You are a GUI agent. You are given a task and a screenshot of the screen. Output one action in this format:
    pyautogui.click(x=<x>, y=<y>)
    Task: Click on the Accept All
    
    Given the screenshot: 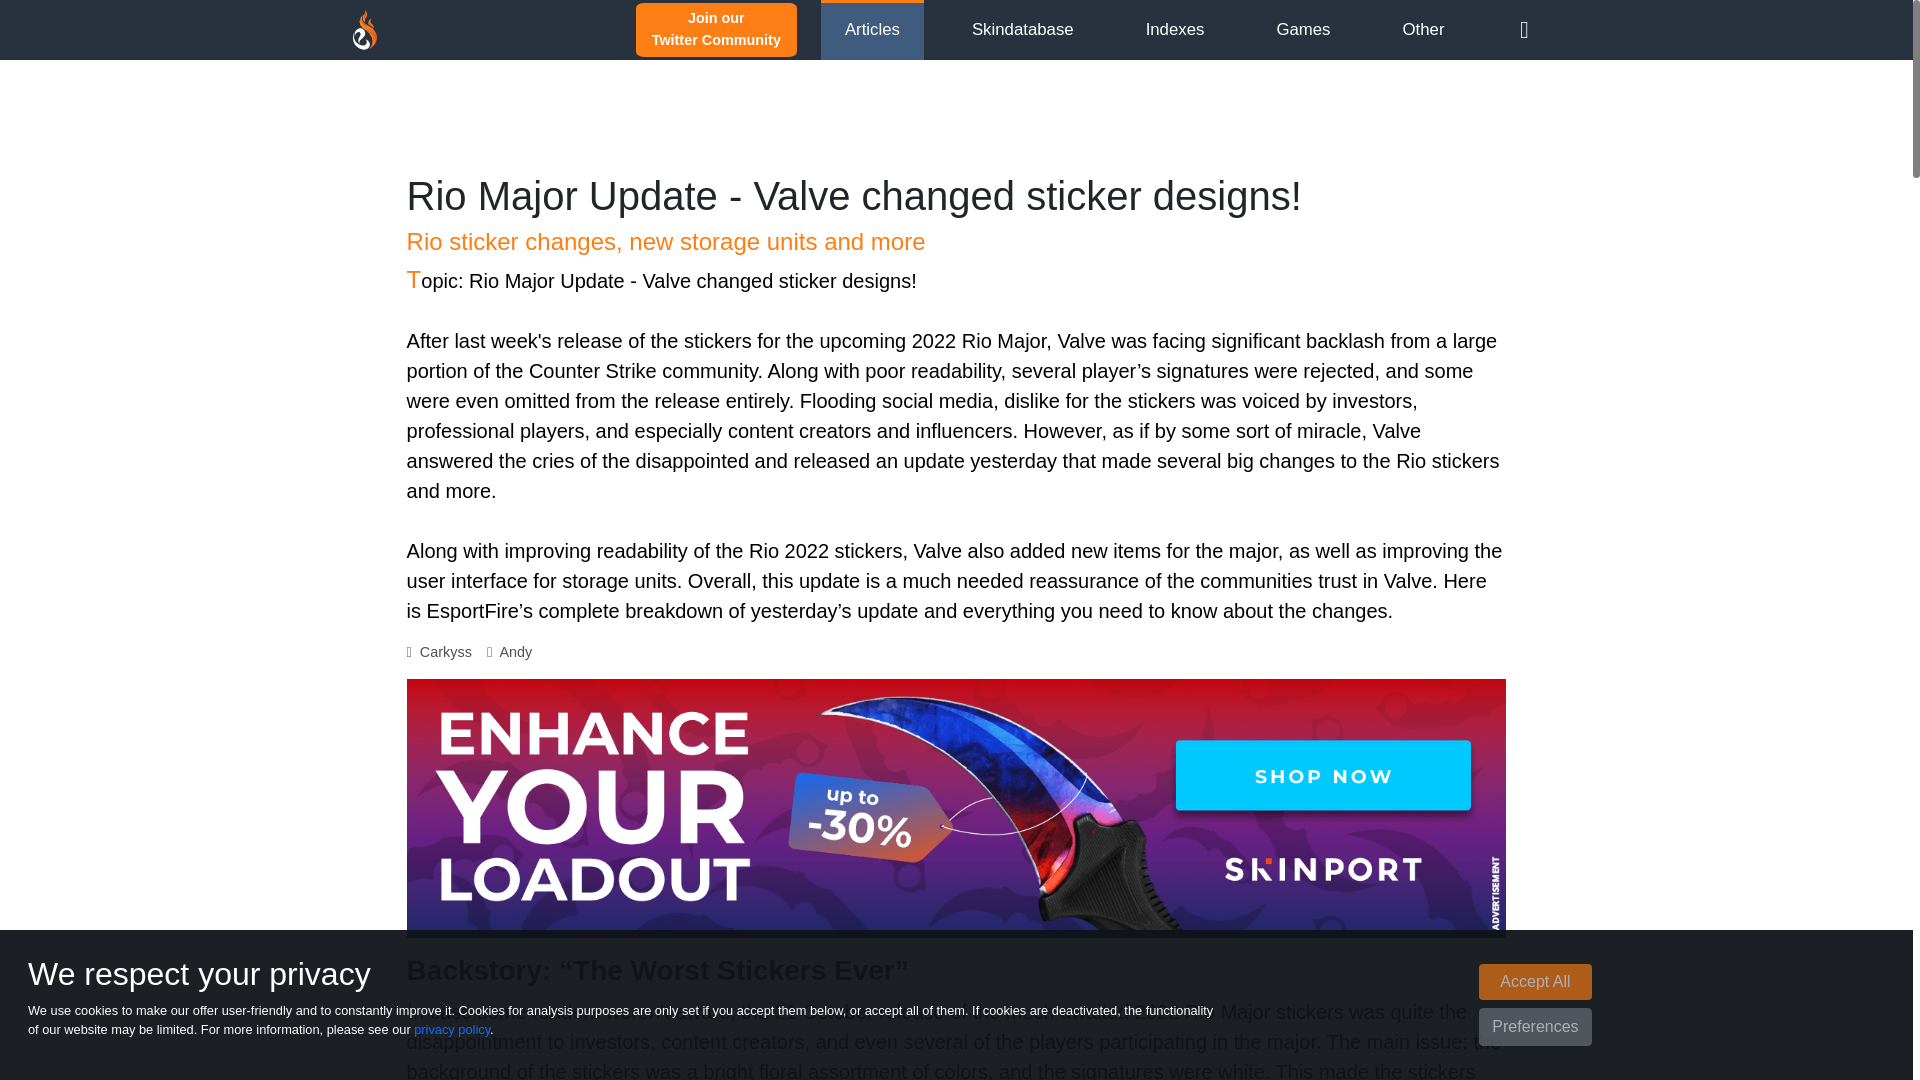 What is the action you would take?
    pyautogui.click(x=716, y=28)
    